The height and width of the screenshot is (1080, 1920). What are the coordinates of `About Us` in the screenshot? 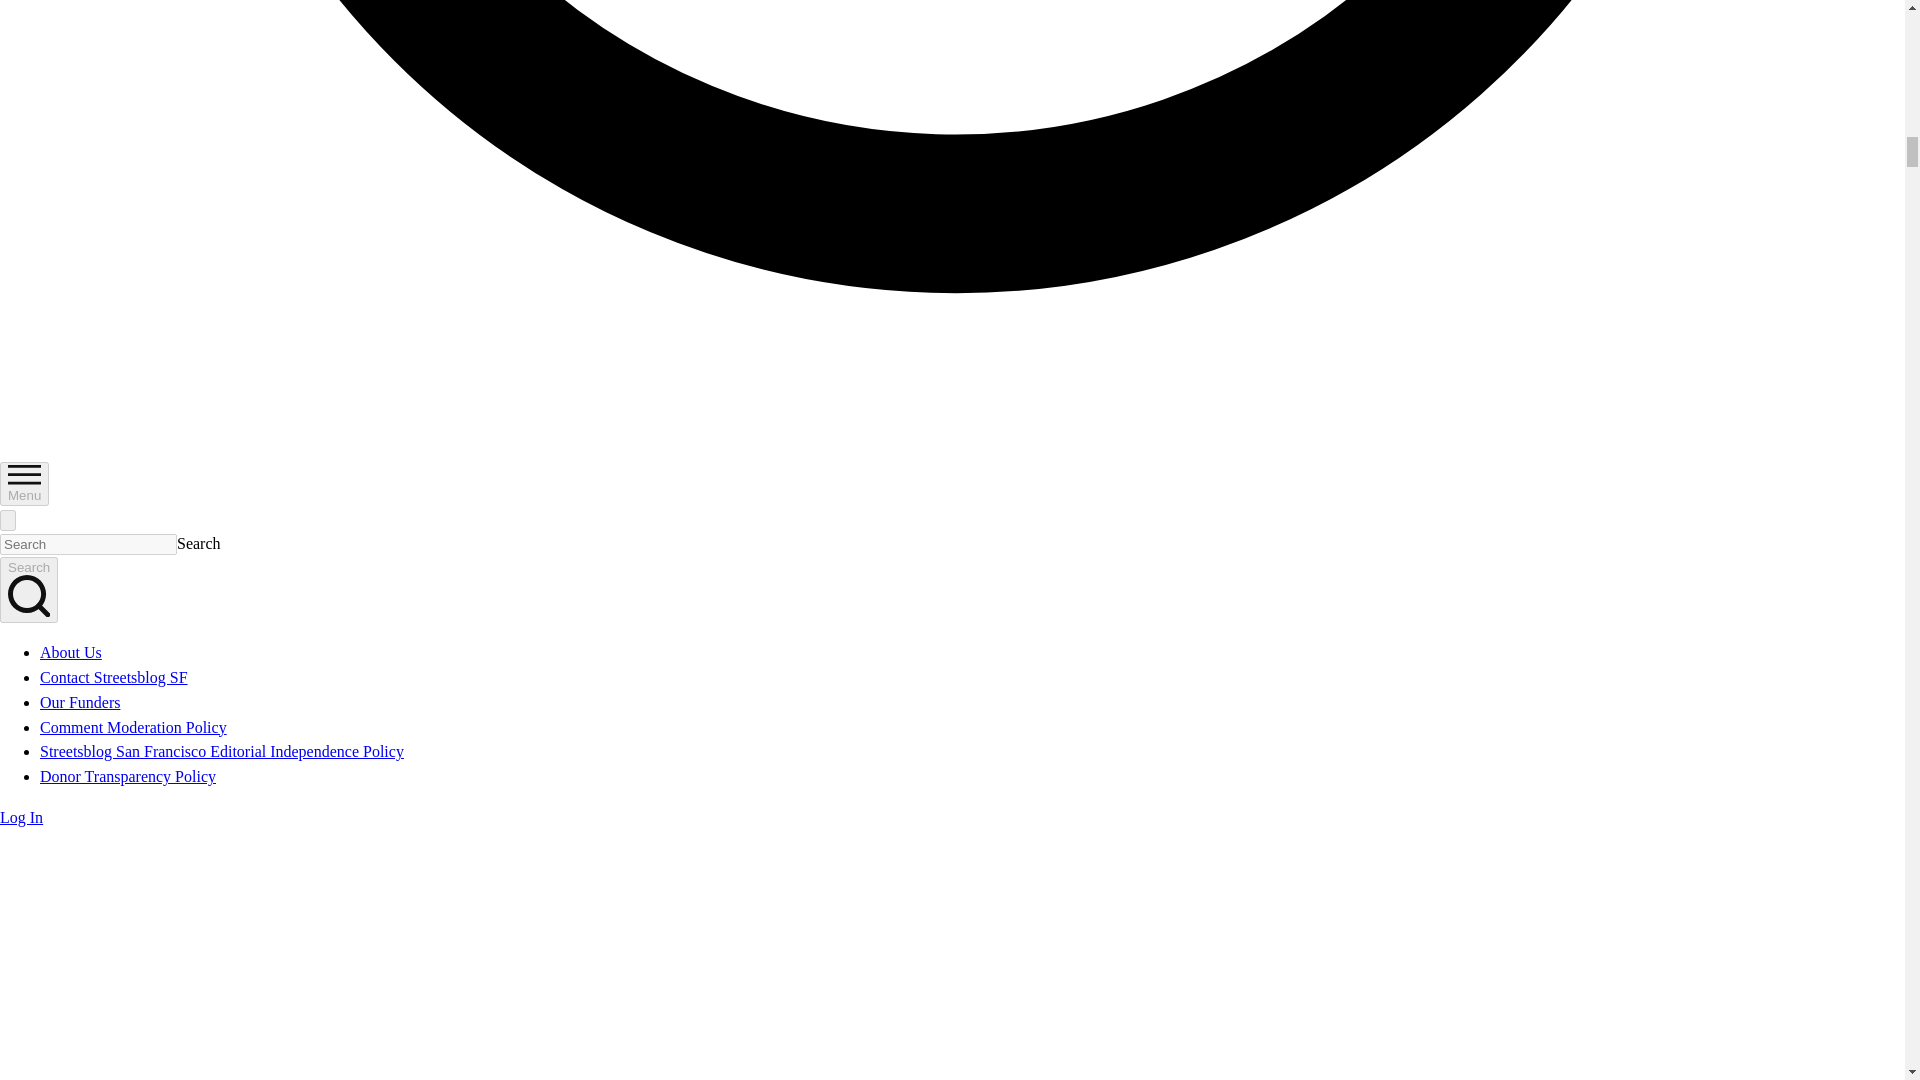 It's located at (70, 652).